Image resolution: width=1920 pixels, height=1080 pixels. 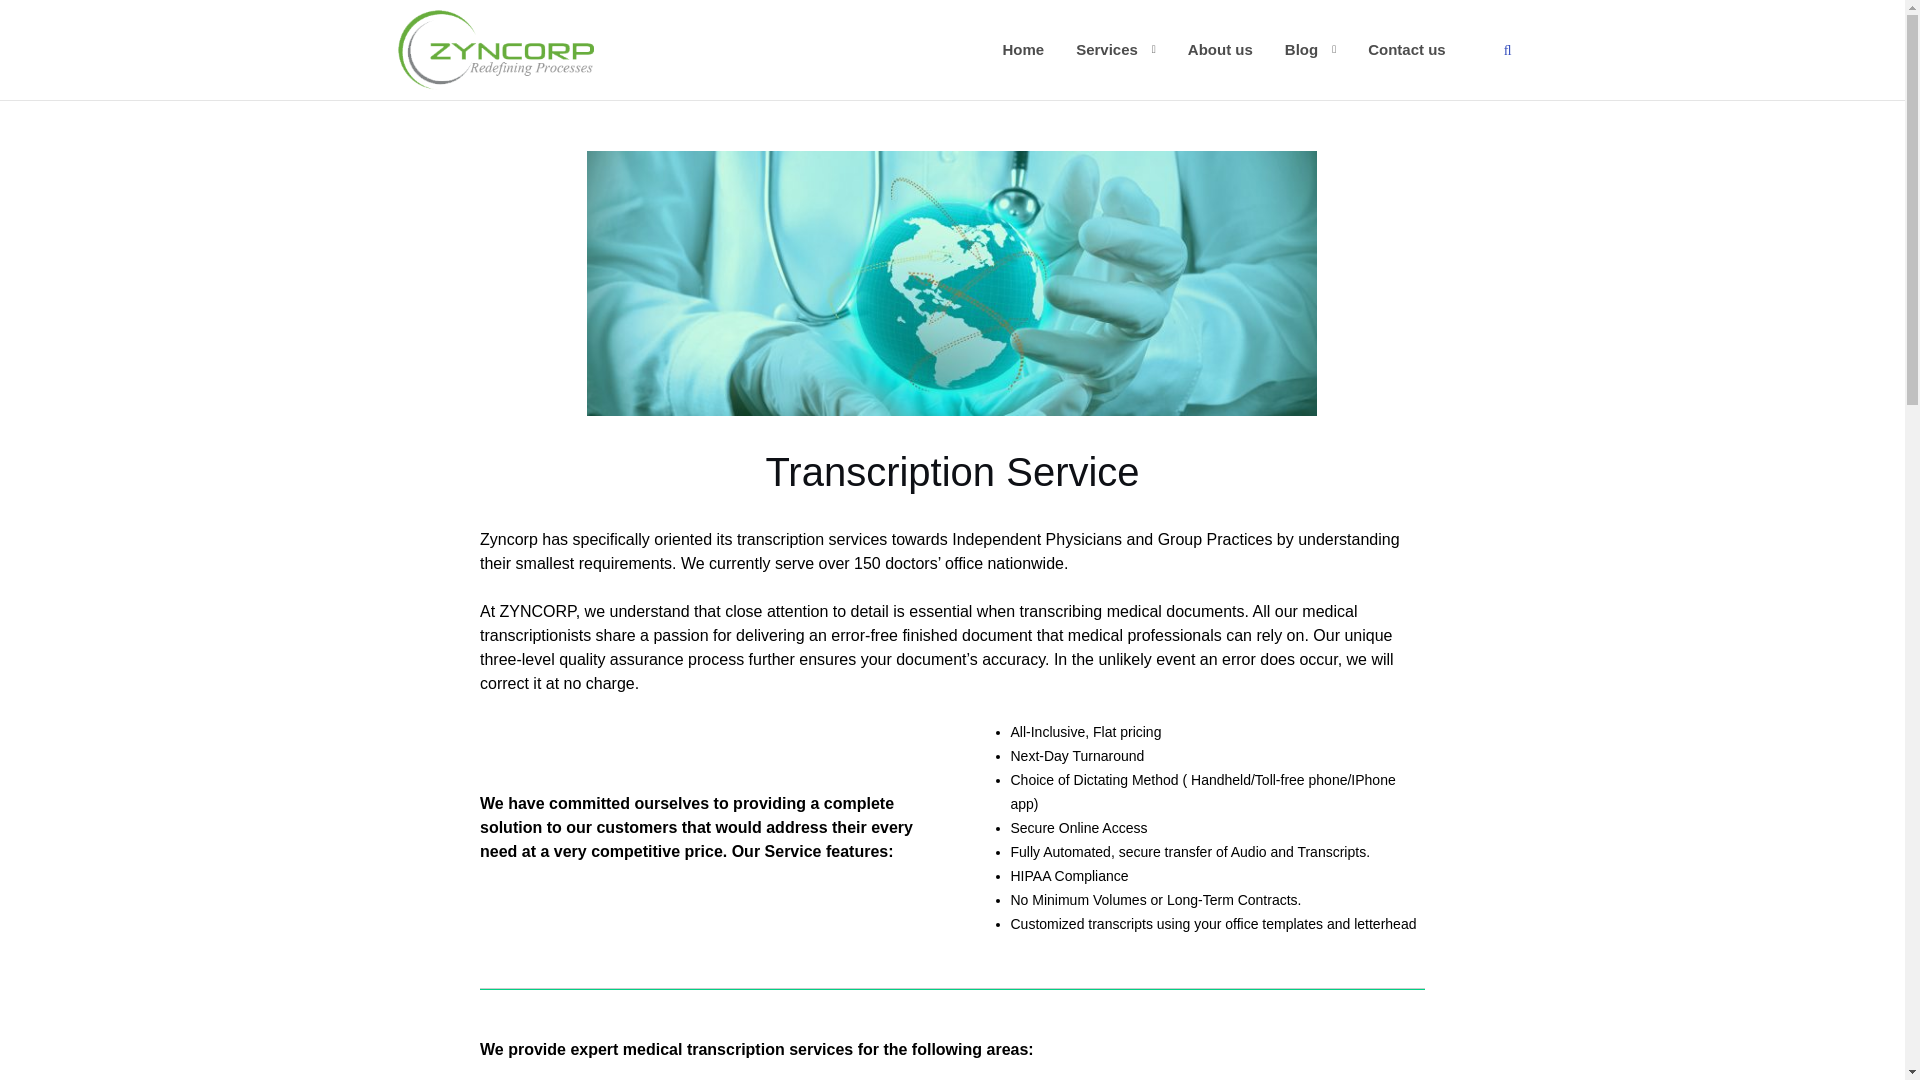 I want to click on Transcription Service, so click(x=952, y=294).